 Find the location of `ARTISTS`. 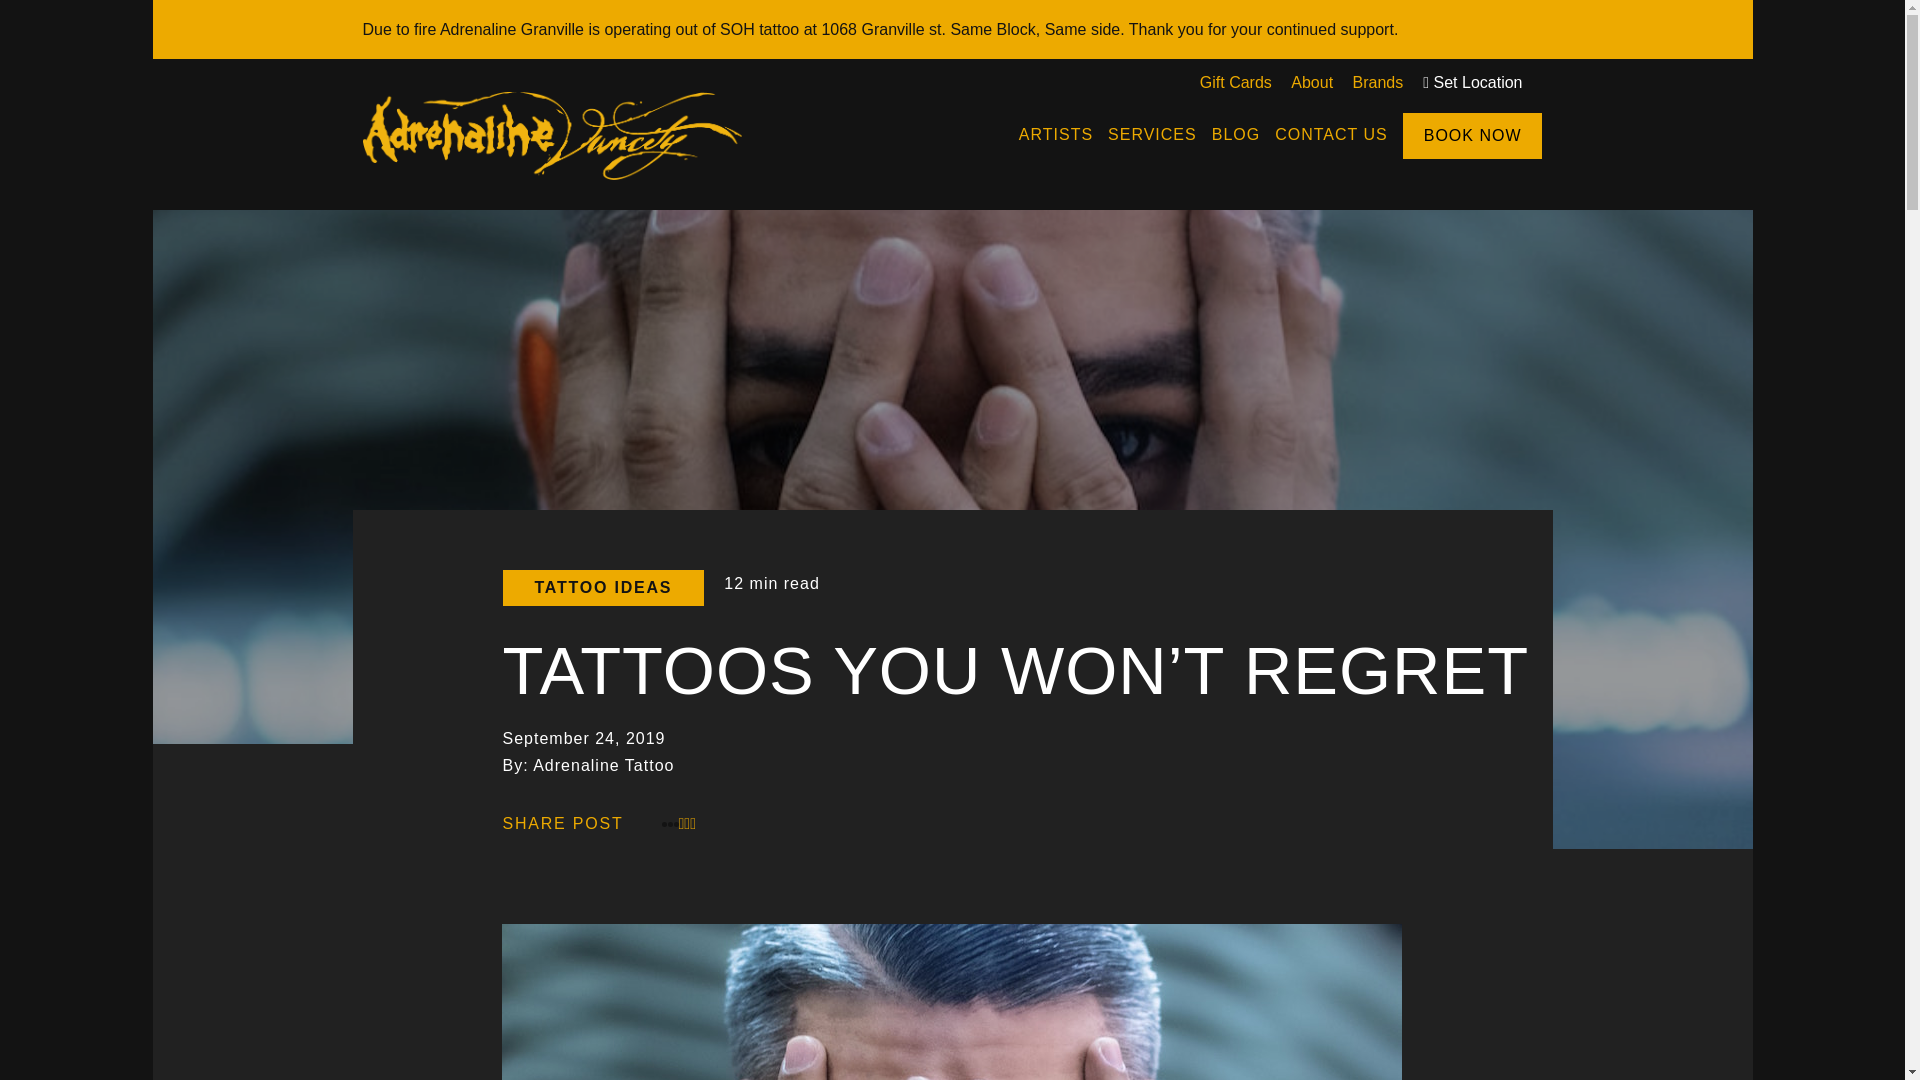

ARTISTS is located at coordinates (1056, 134).